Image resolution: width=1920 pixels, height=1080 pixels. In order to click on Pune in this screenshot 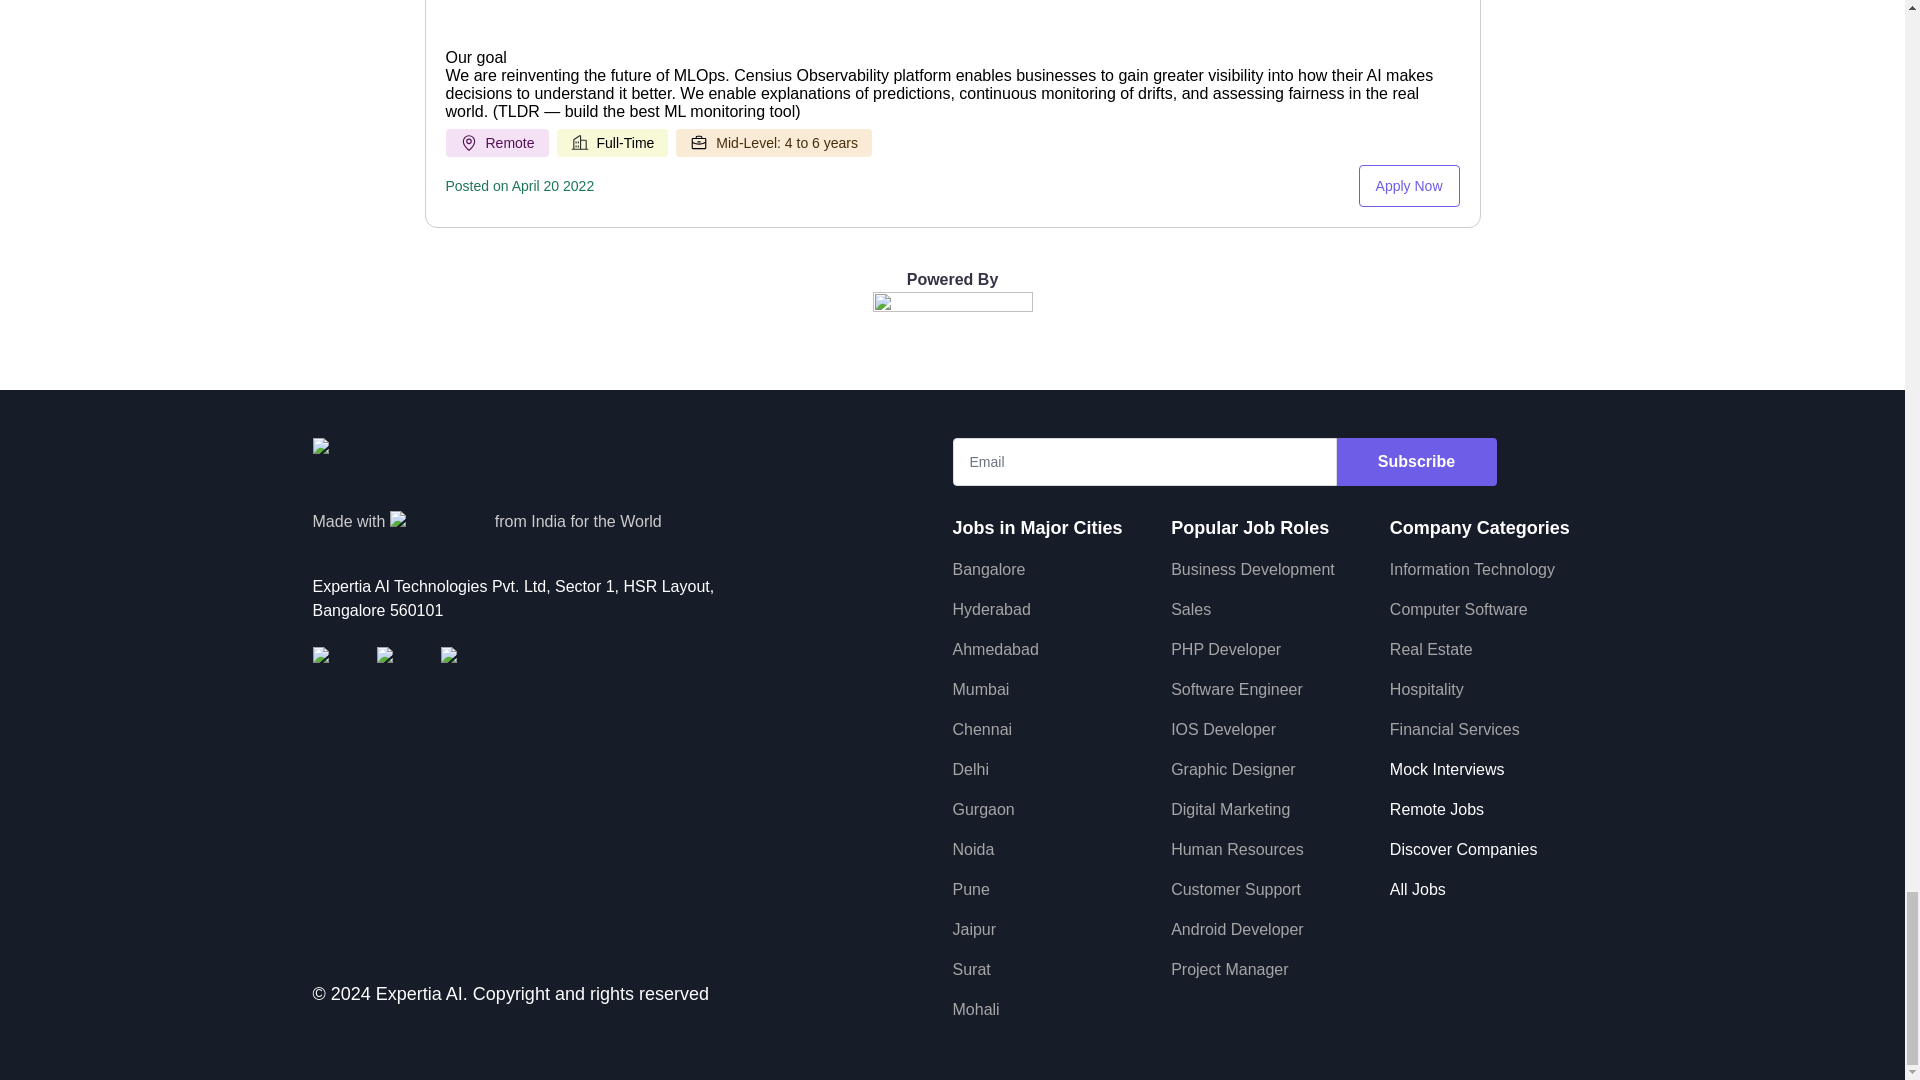, I will do `click(970, 889)`.